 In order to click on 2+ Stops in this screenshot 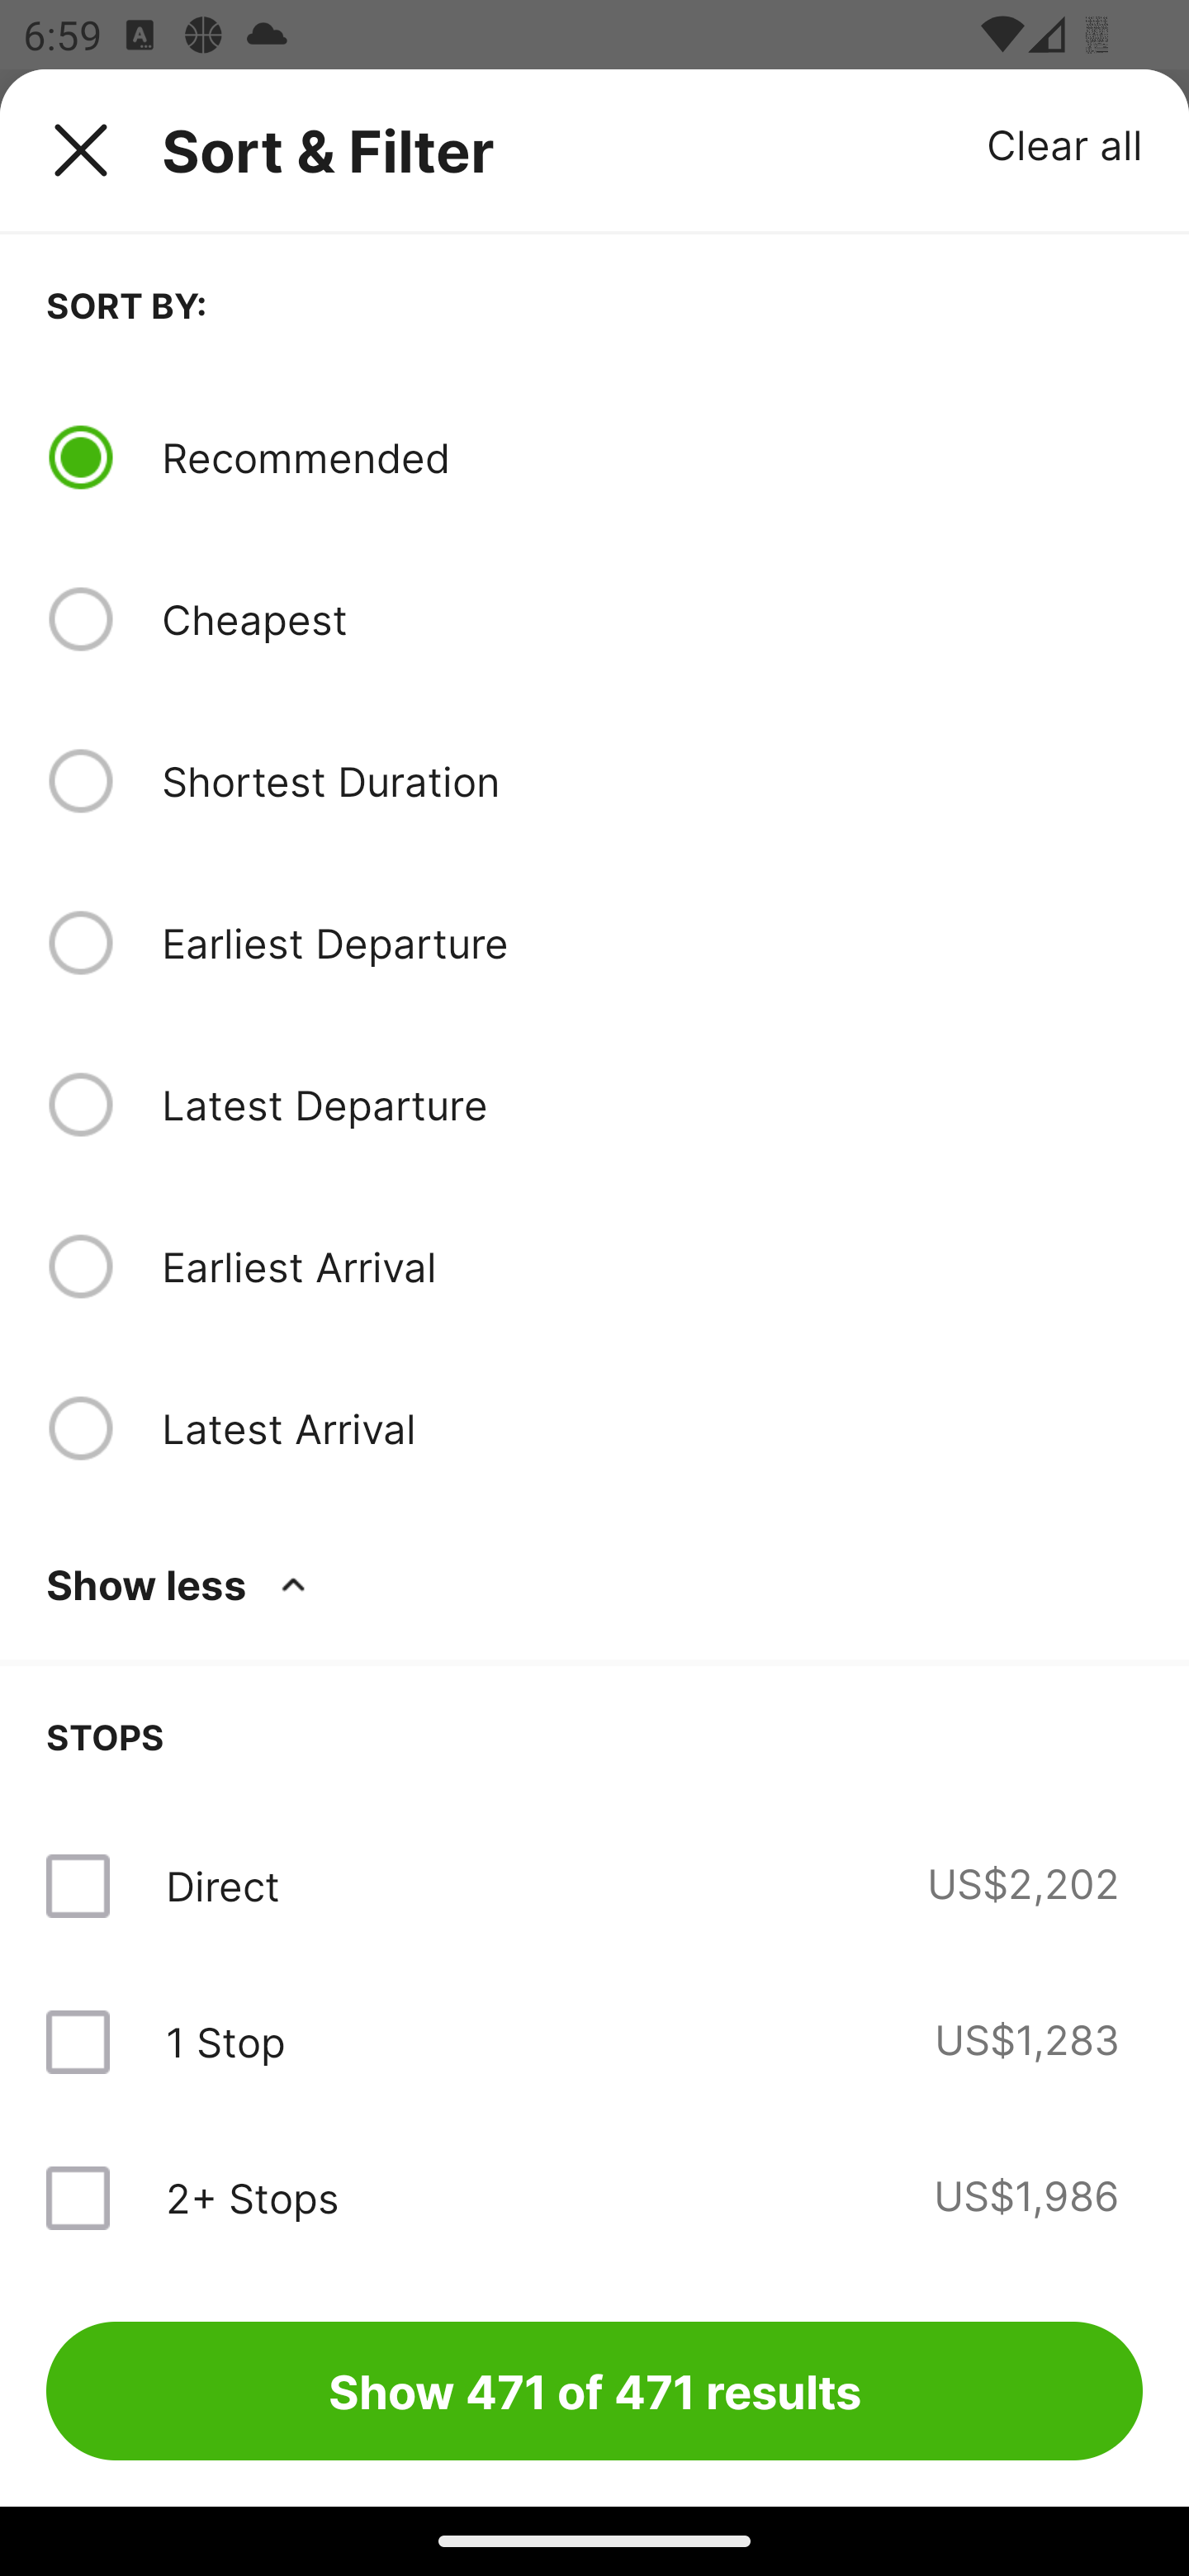, I will do `click(252, 2197)`.